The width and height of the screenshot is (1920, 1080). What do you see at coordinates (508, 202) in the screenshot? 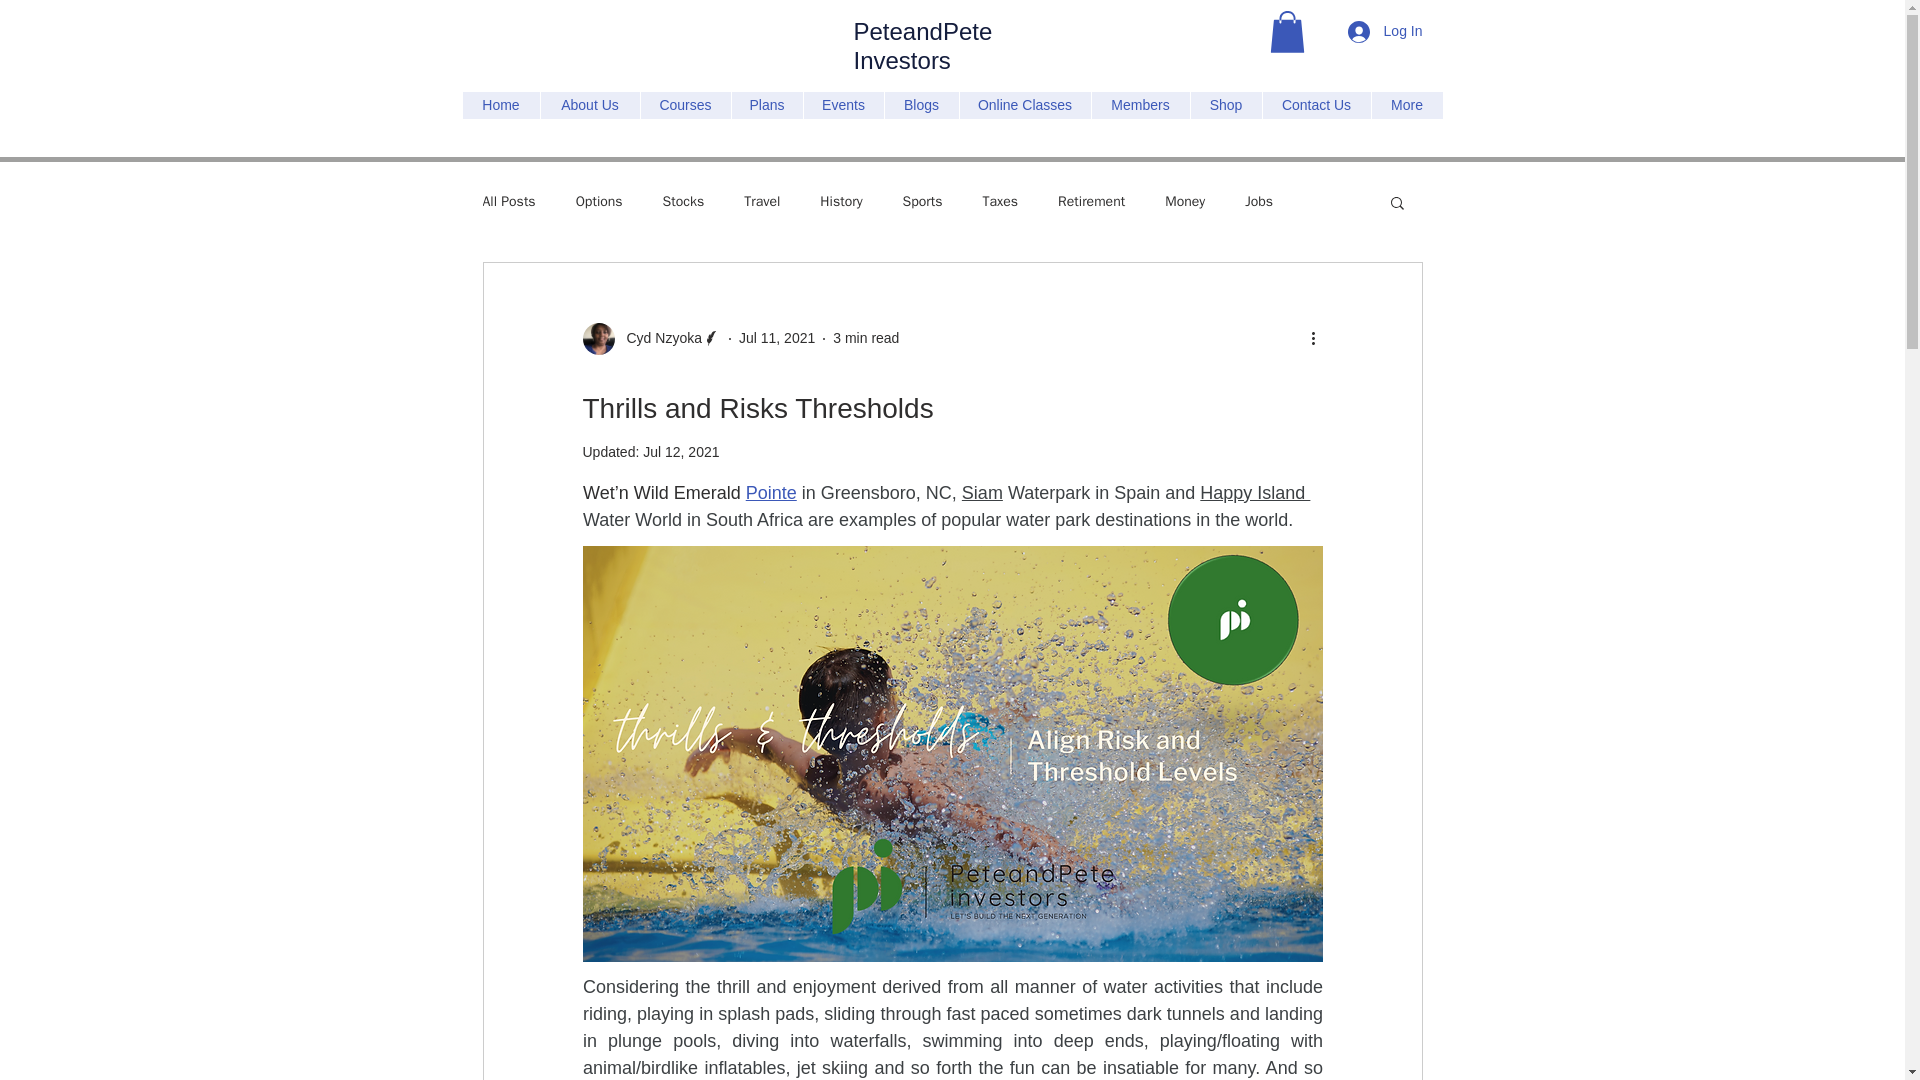
I see `All Posts` at bounding box center [508, 202].